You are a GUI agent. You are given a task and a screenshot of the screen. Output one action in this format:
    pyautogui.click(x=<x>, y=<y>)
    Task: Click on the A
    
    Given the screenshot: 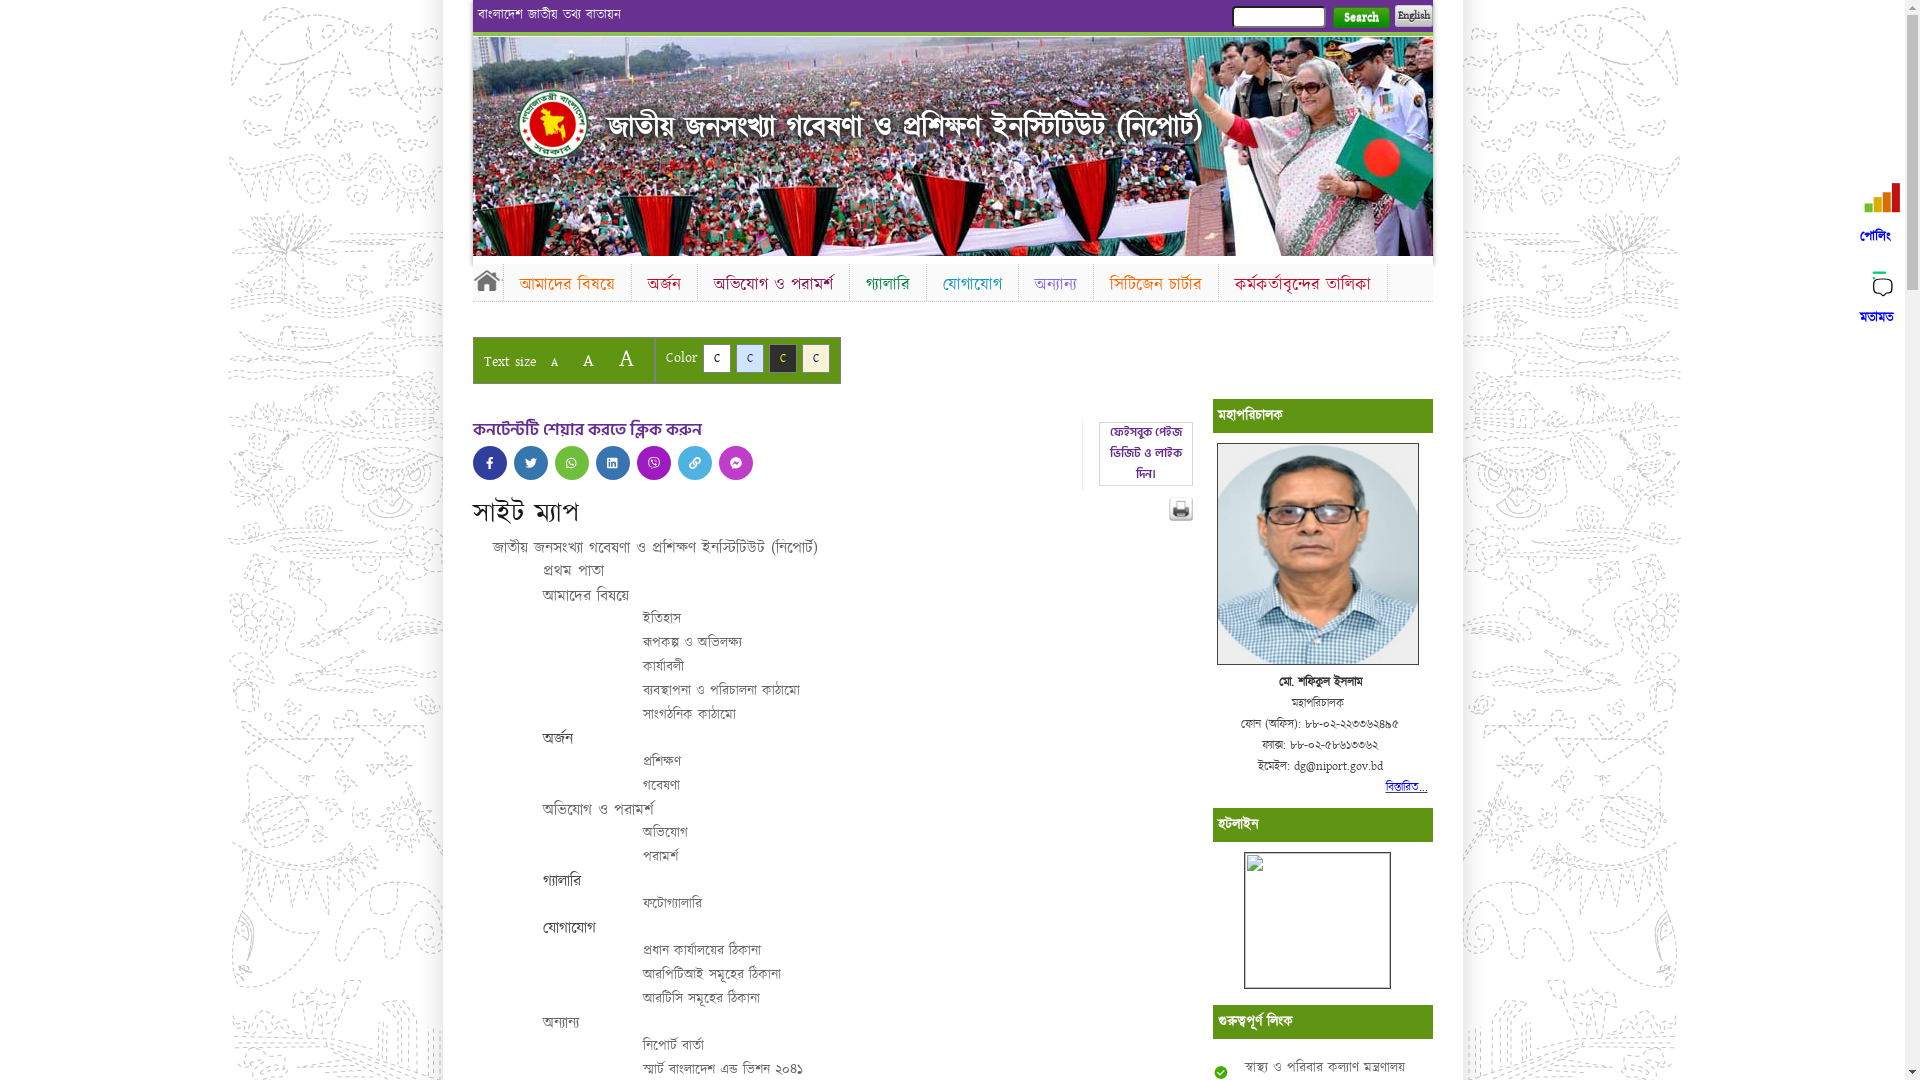 What is the action you would take?
    pyautogui.click(x=554, y=362)
    